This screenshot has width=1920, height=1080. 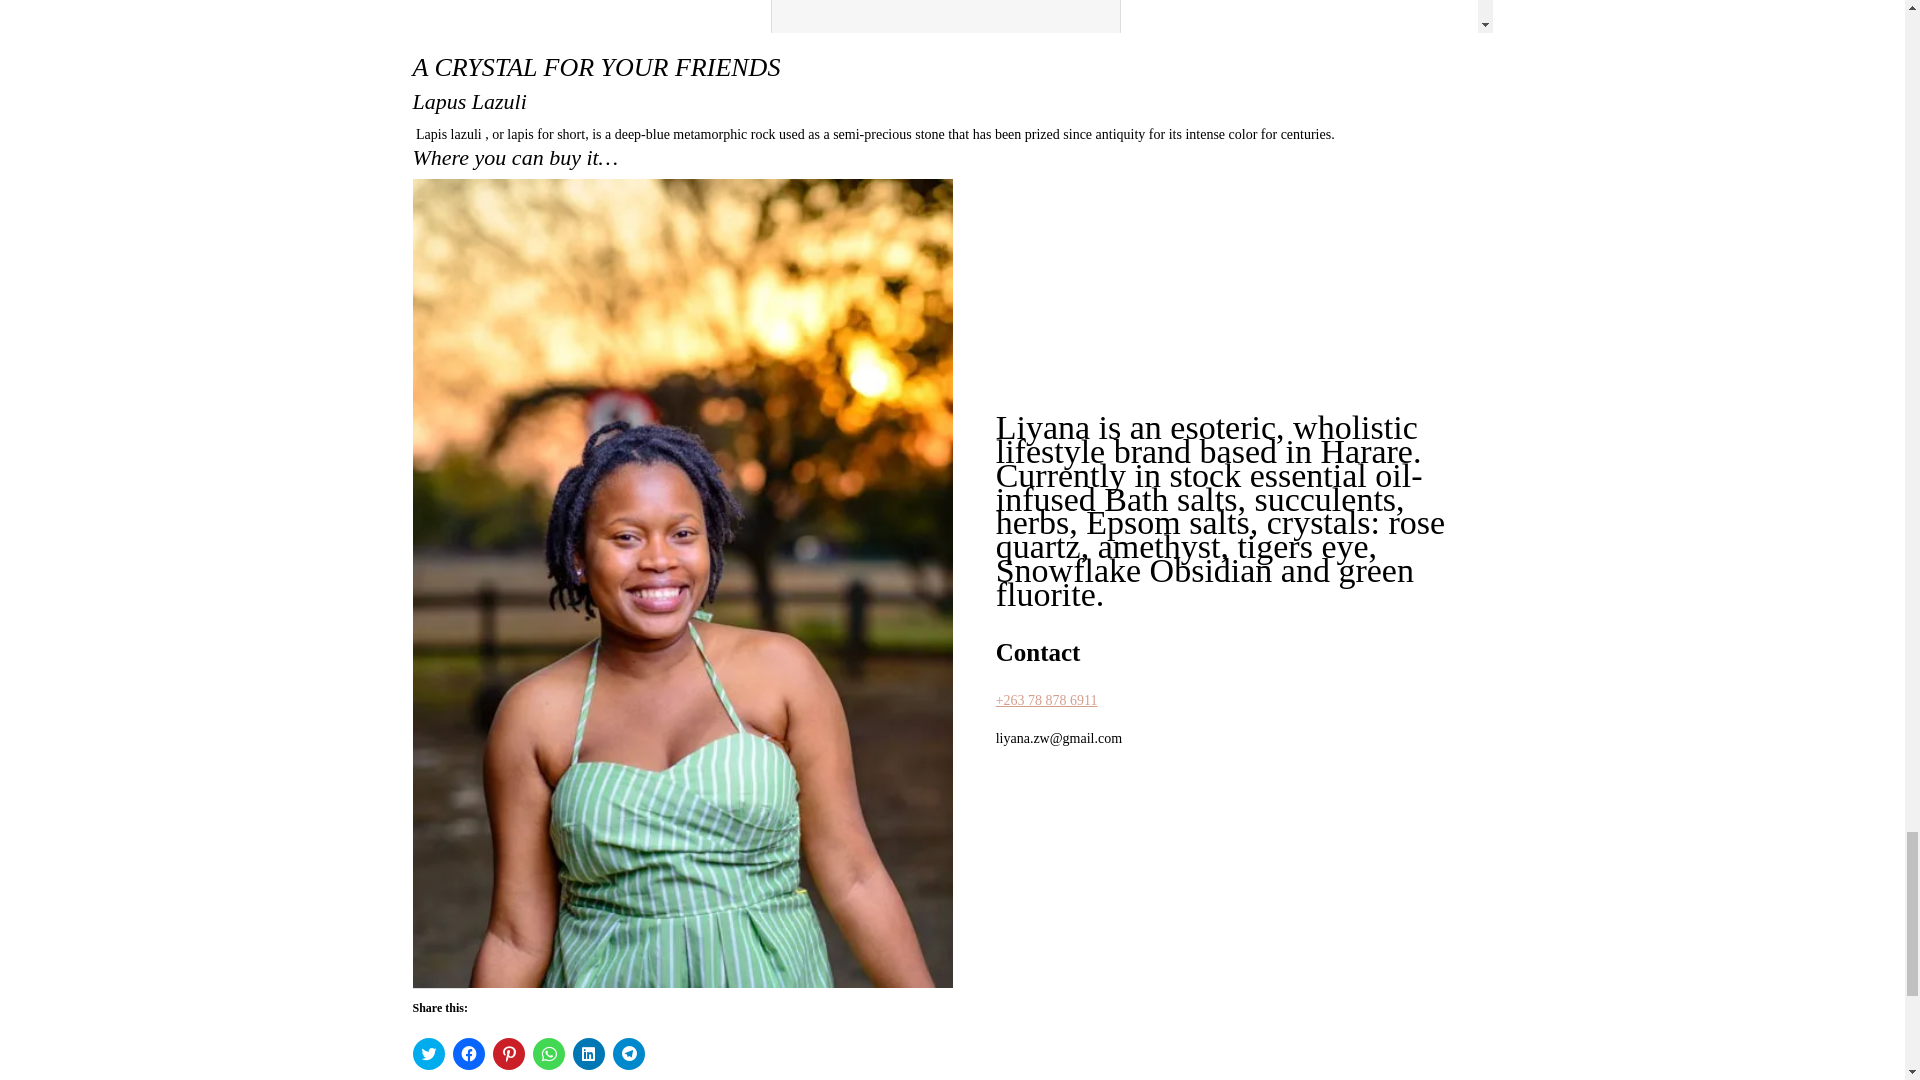 What do you see at coordinates (548, 1054) in the screenshot?
I see `Click to share on WhatsApp` at bounding box center [548, 1054].